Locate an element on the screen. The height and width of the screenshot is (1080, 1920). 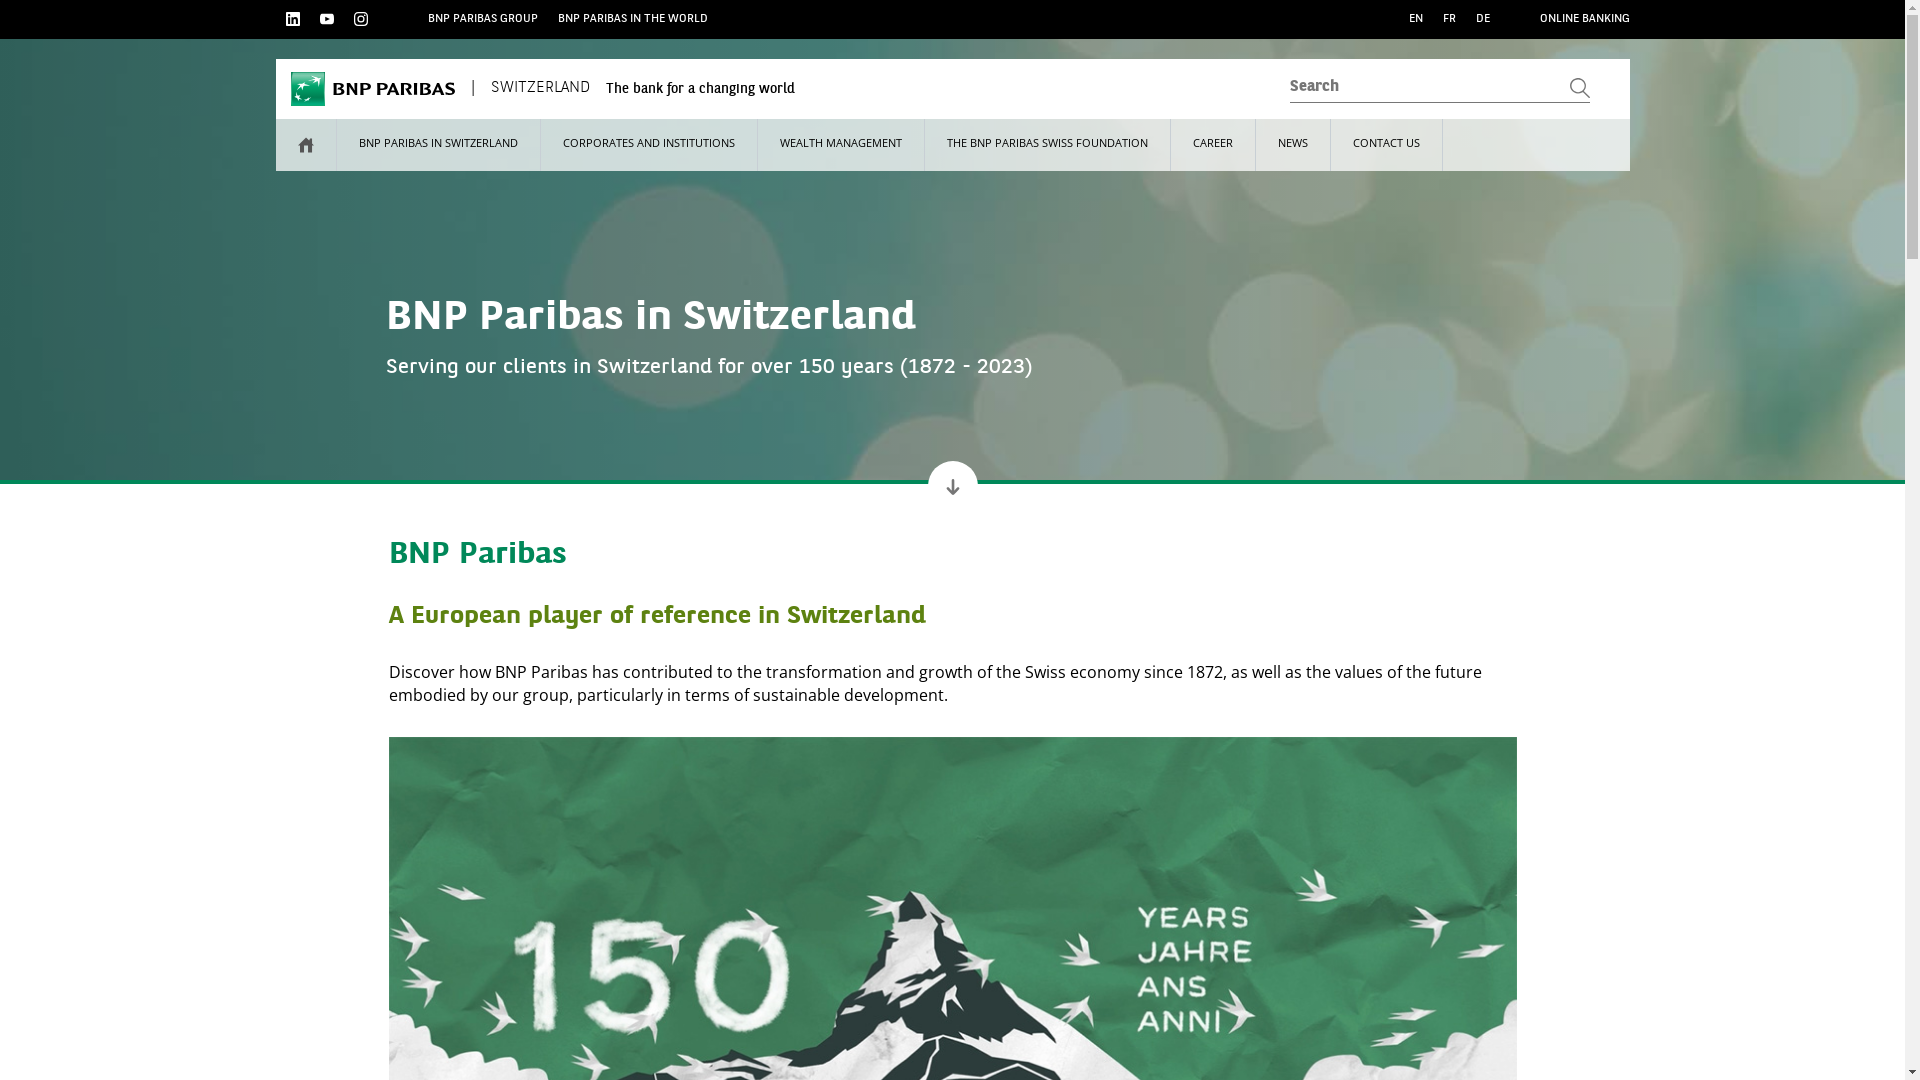
Search is located at coordinates (1440, 88).